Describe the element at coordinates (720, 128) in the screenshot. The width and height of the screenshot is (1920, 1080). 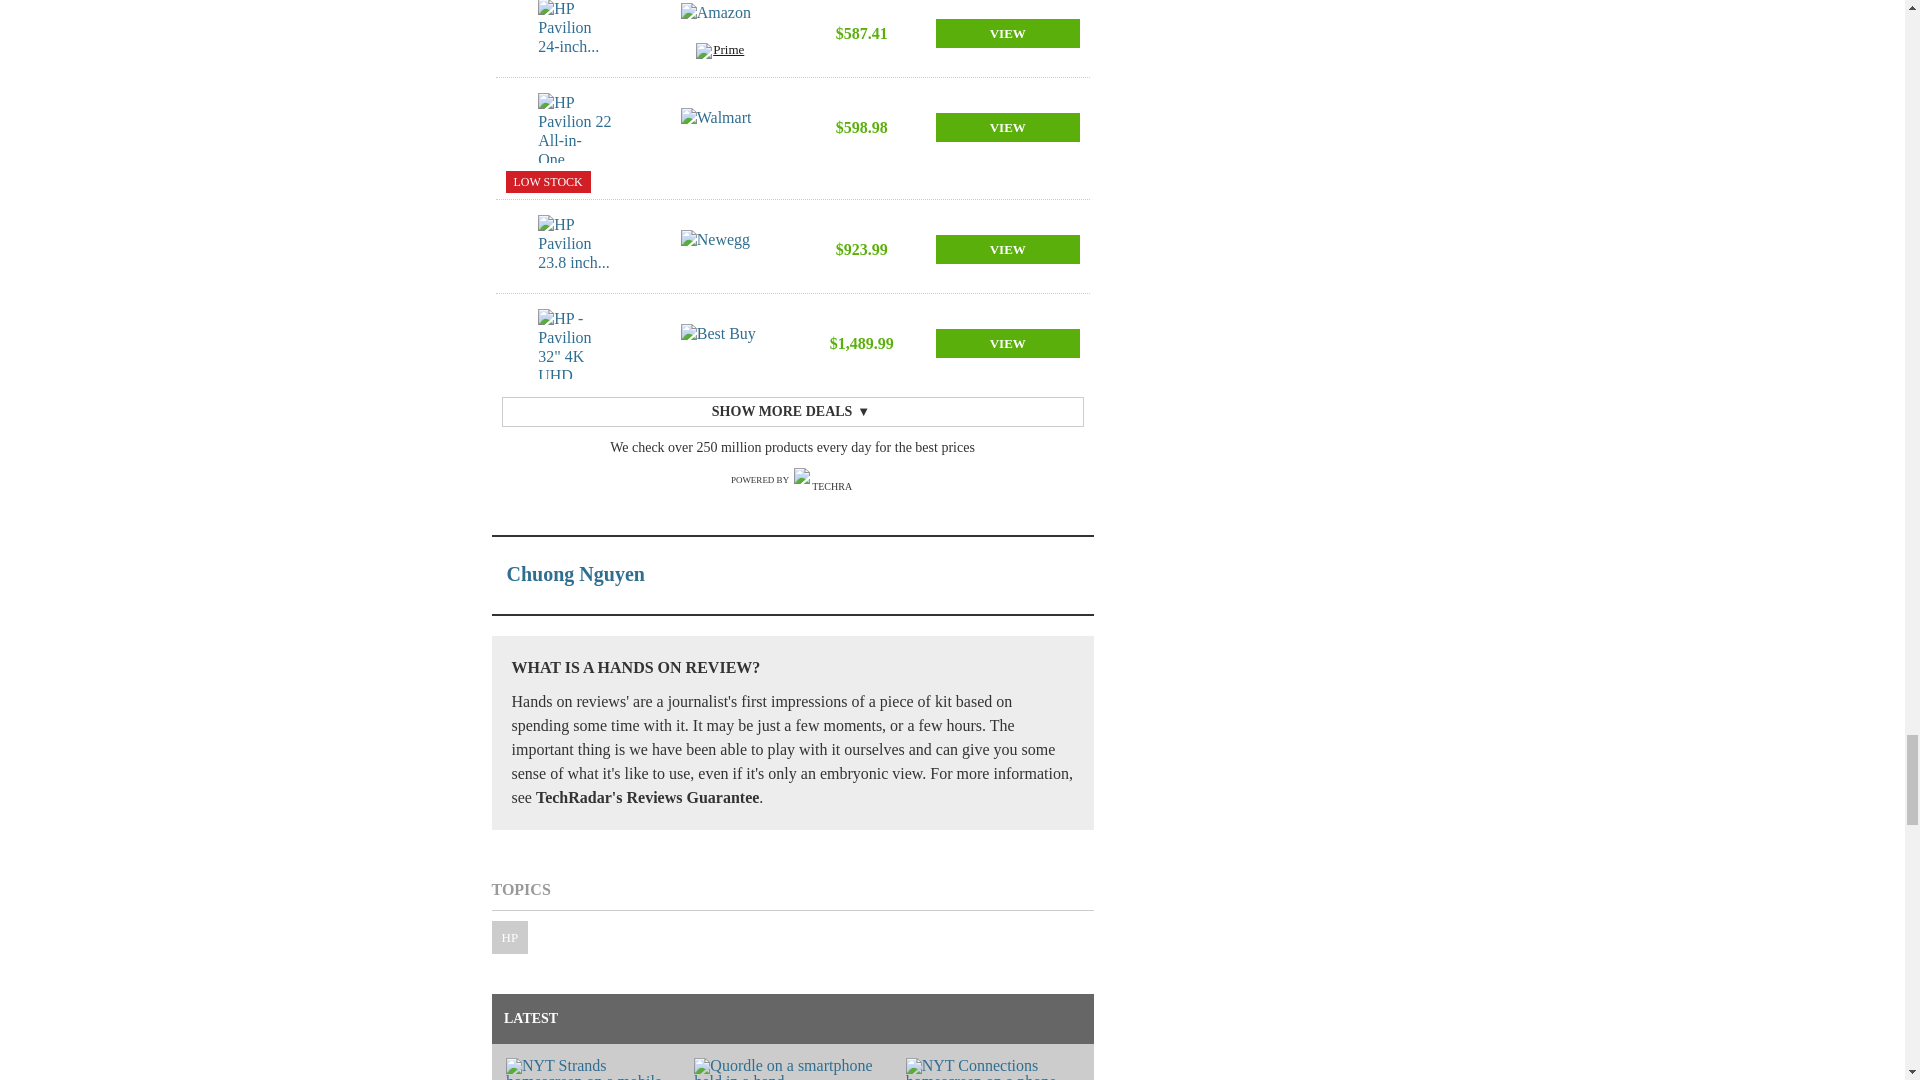
I see `Walmart` at that location.